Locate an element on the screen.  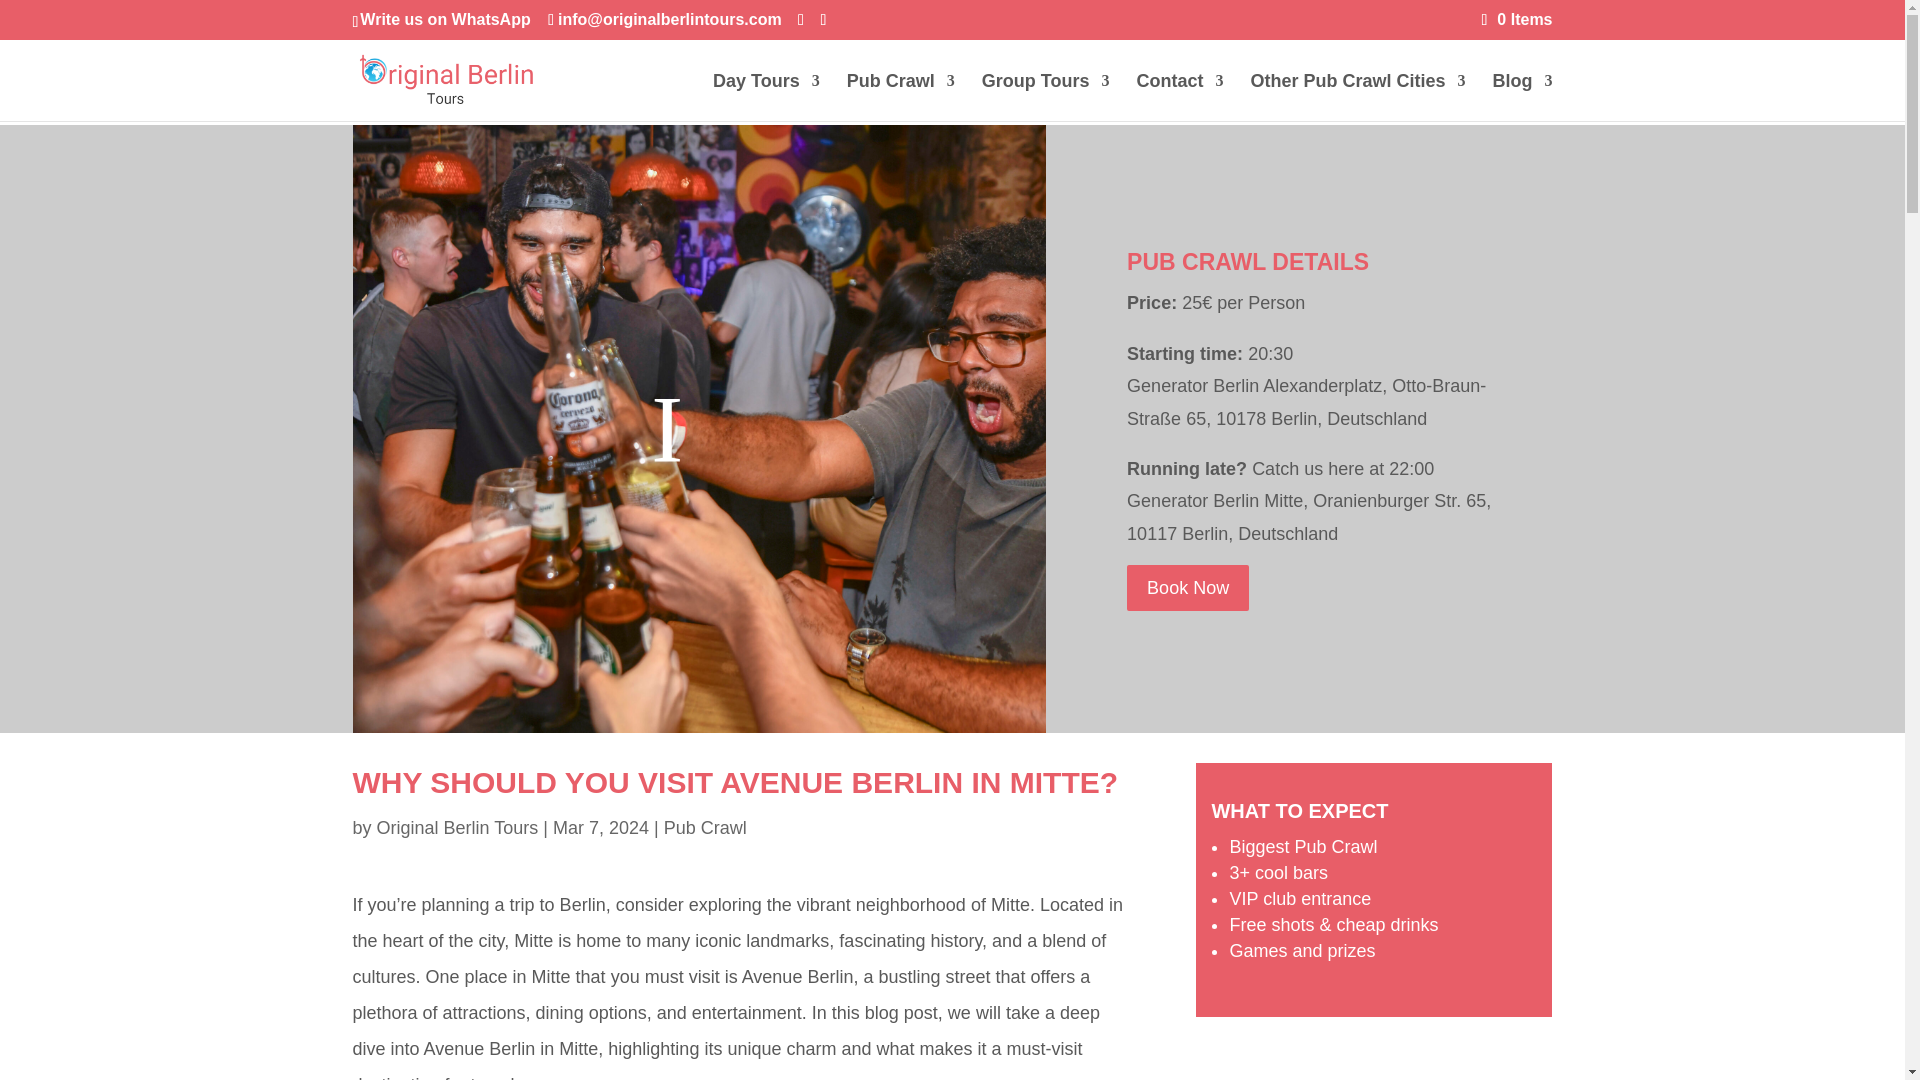
Write us on WhatsApp is located at coordinates (444, 19).